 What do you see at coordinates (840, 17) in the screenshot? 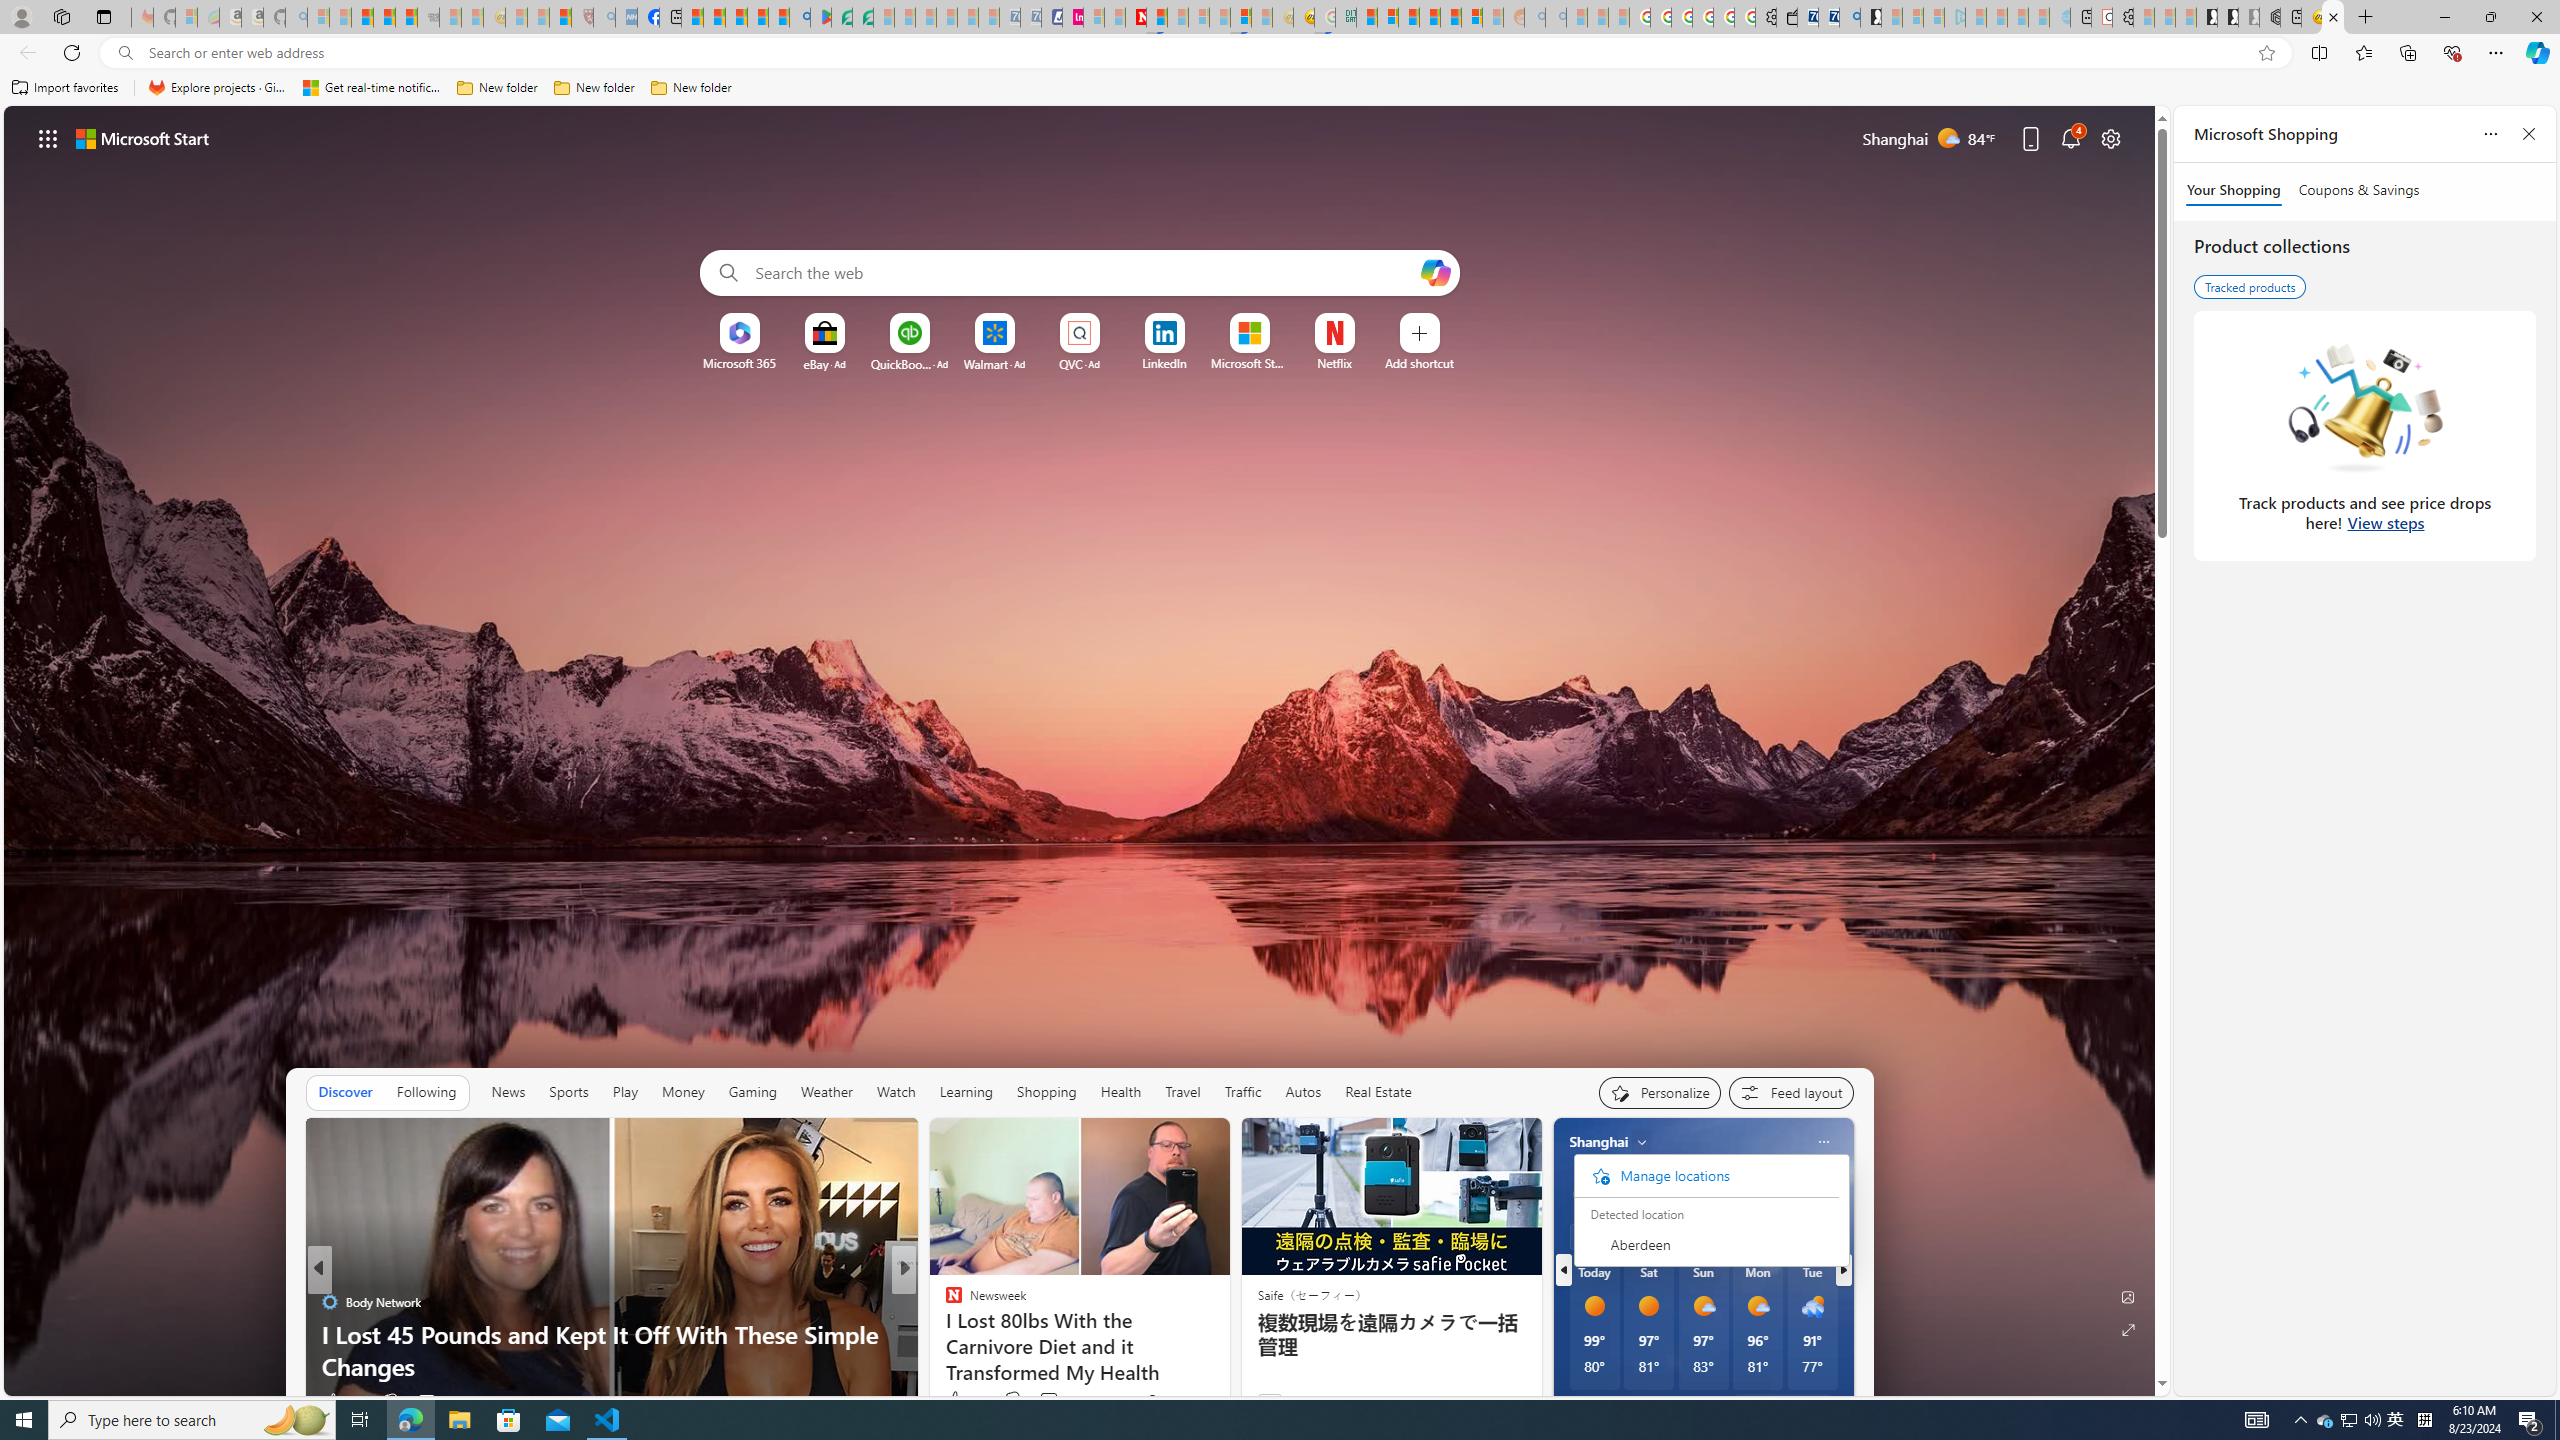
I see `Terms of Use Agreement` at bounding box center [840, 17].